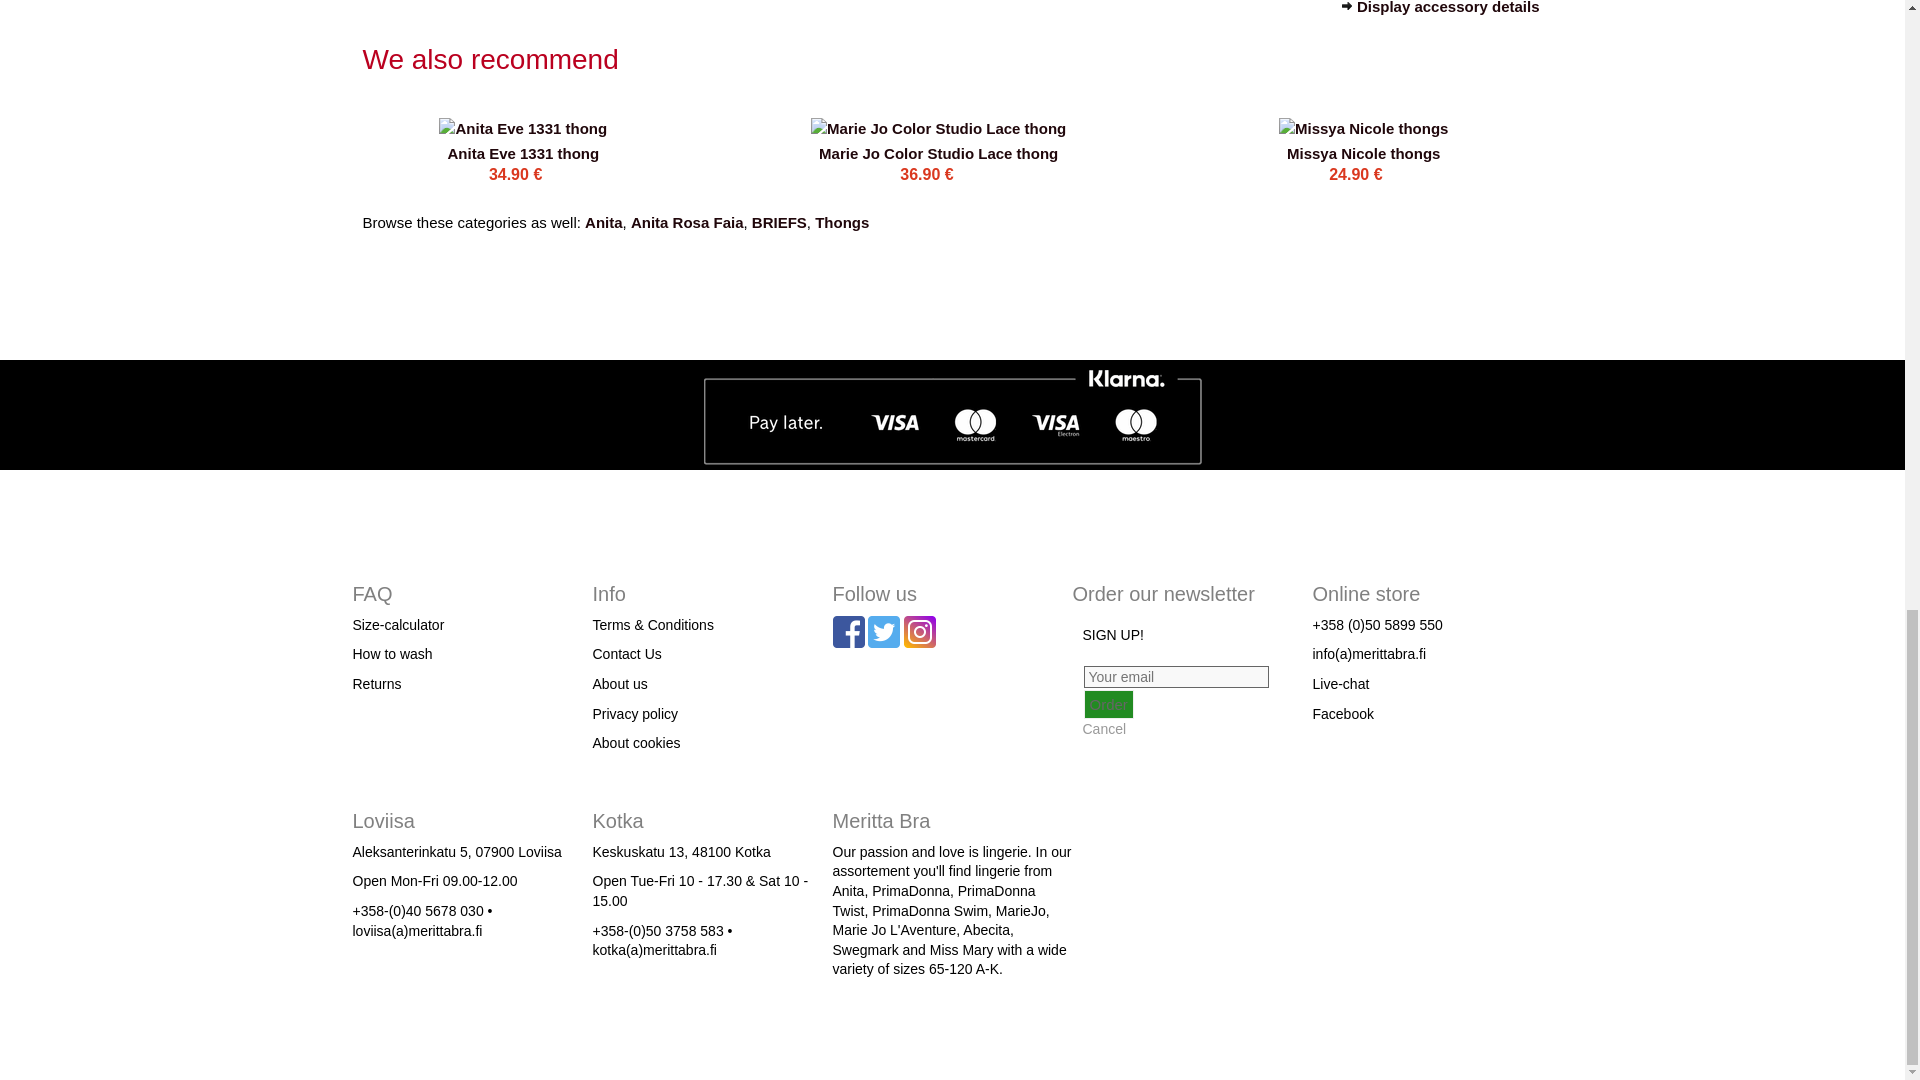 This screenshot has width=1920, height=1080. Describe the element at coordinates (1362, 126) in the screenshot. I see `Go to product` at that location.